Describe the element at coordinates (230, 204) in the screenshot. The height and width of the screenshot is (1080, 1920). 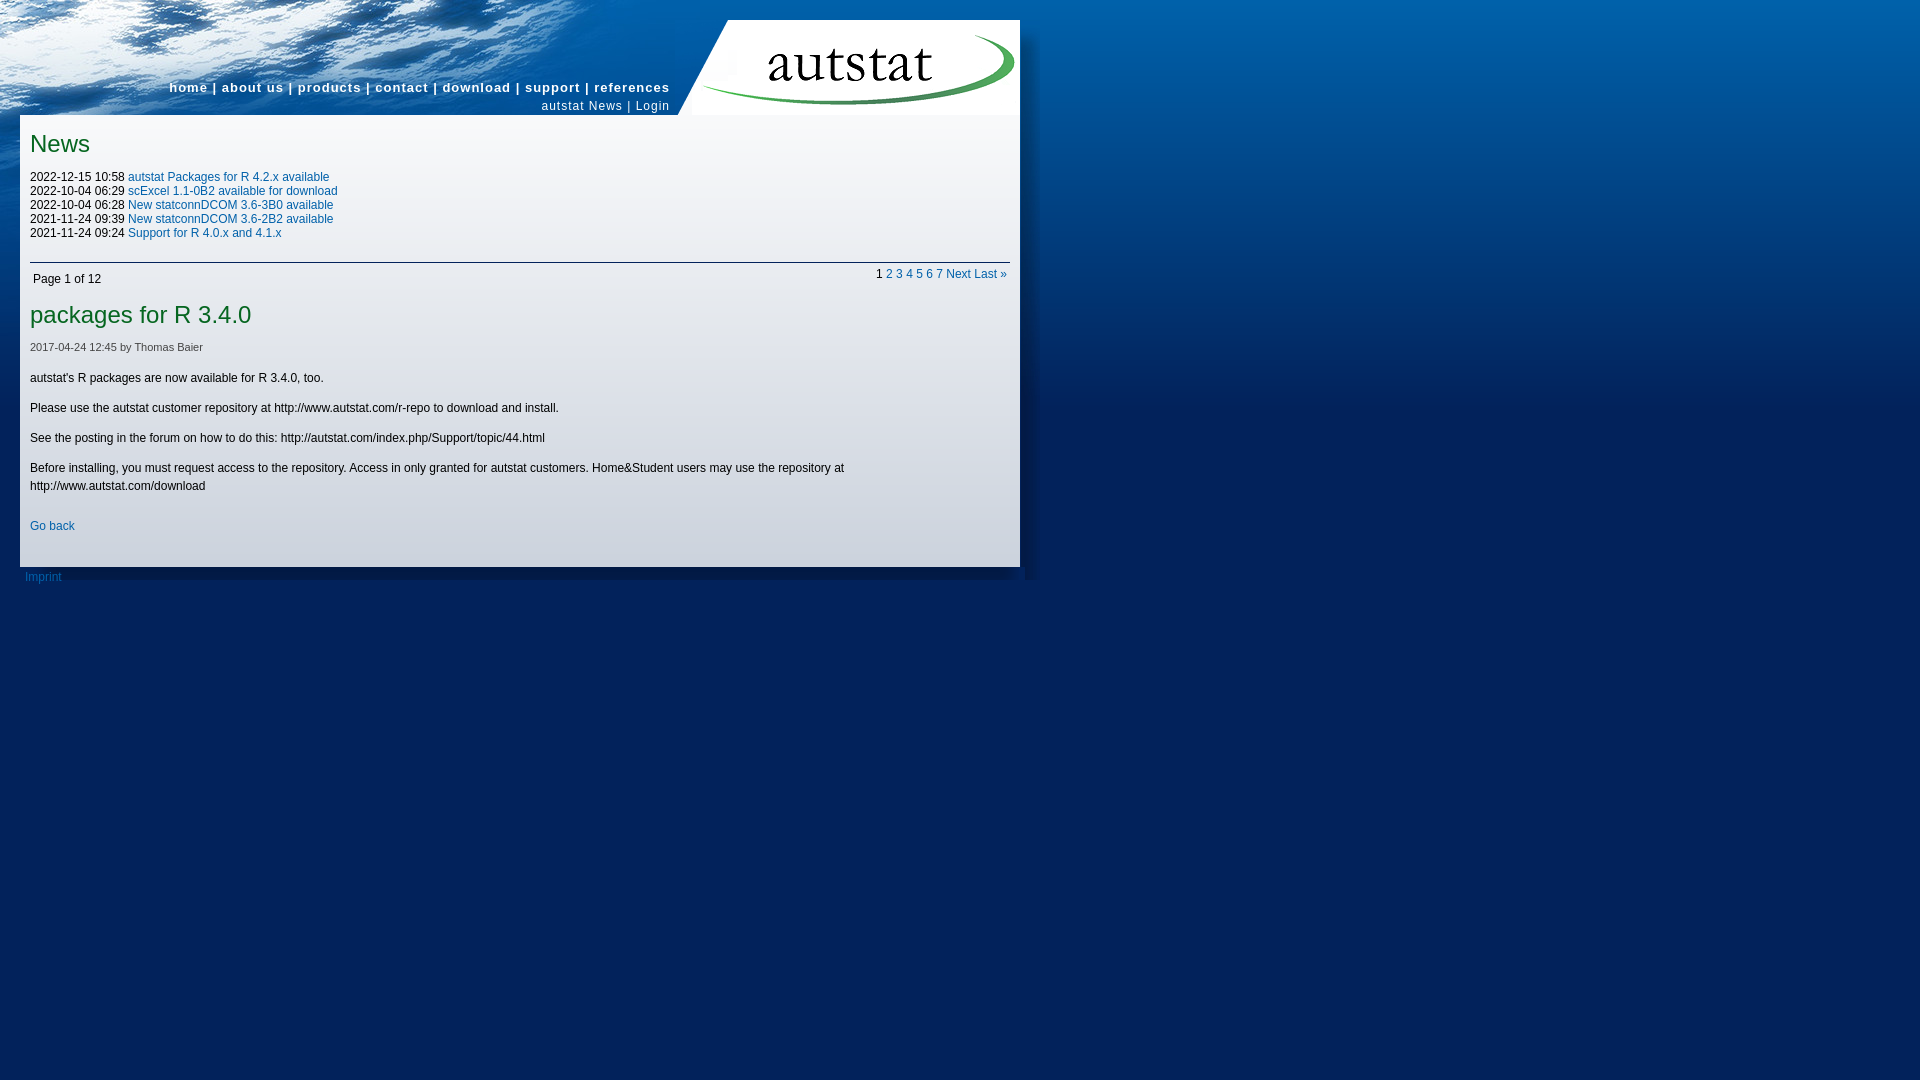
I see `New statconnDCOM 3.6-3B0 available` at that location.